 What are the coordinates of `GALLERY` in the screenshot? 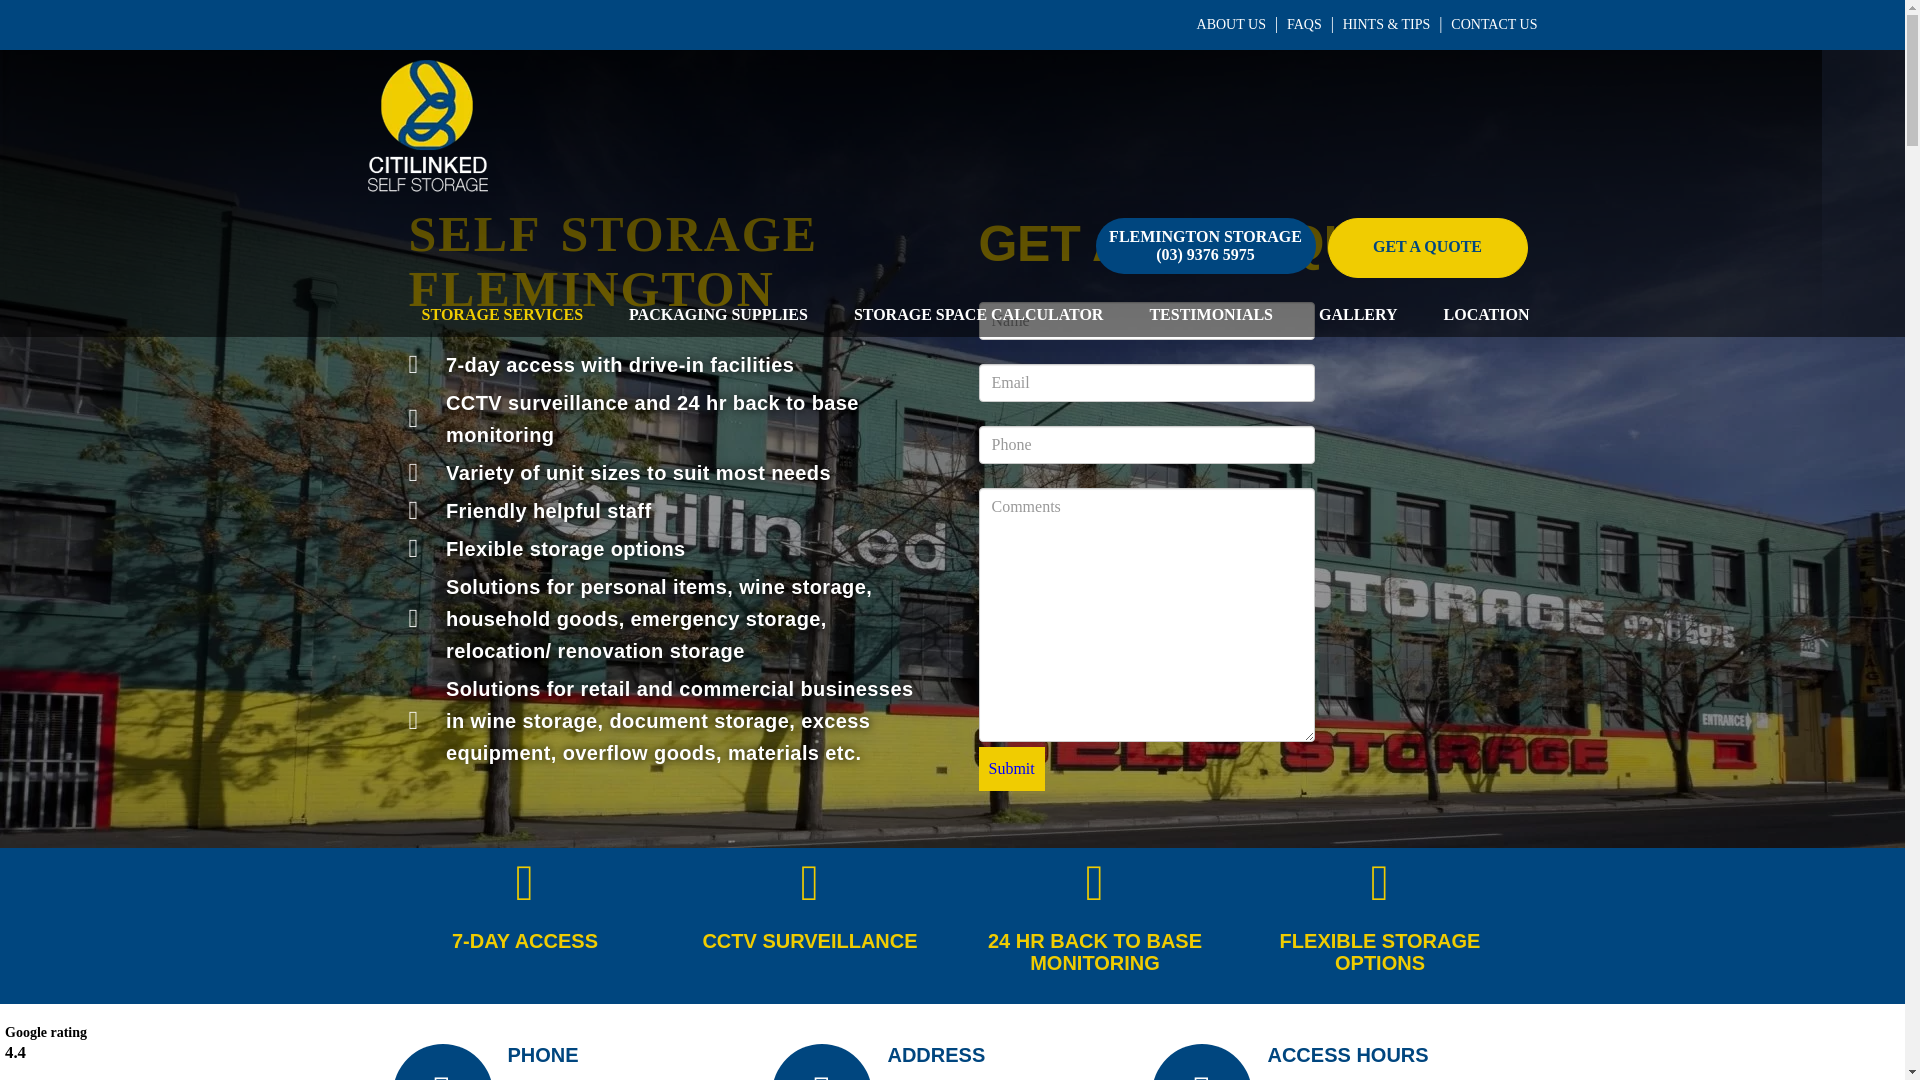 It's located at (1358, 314).